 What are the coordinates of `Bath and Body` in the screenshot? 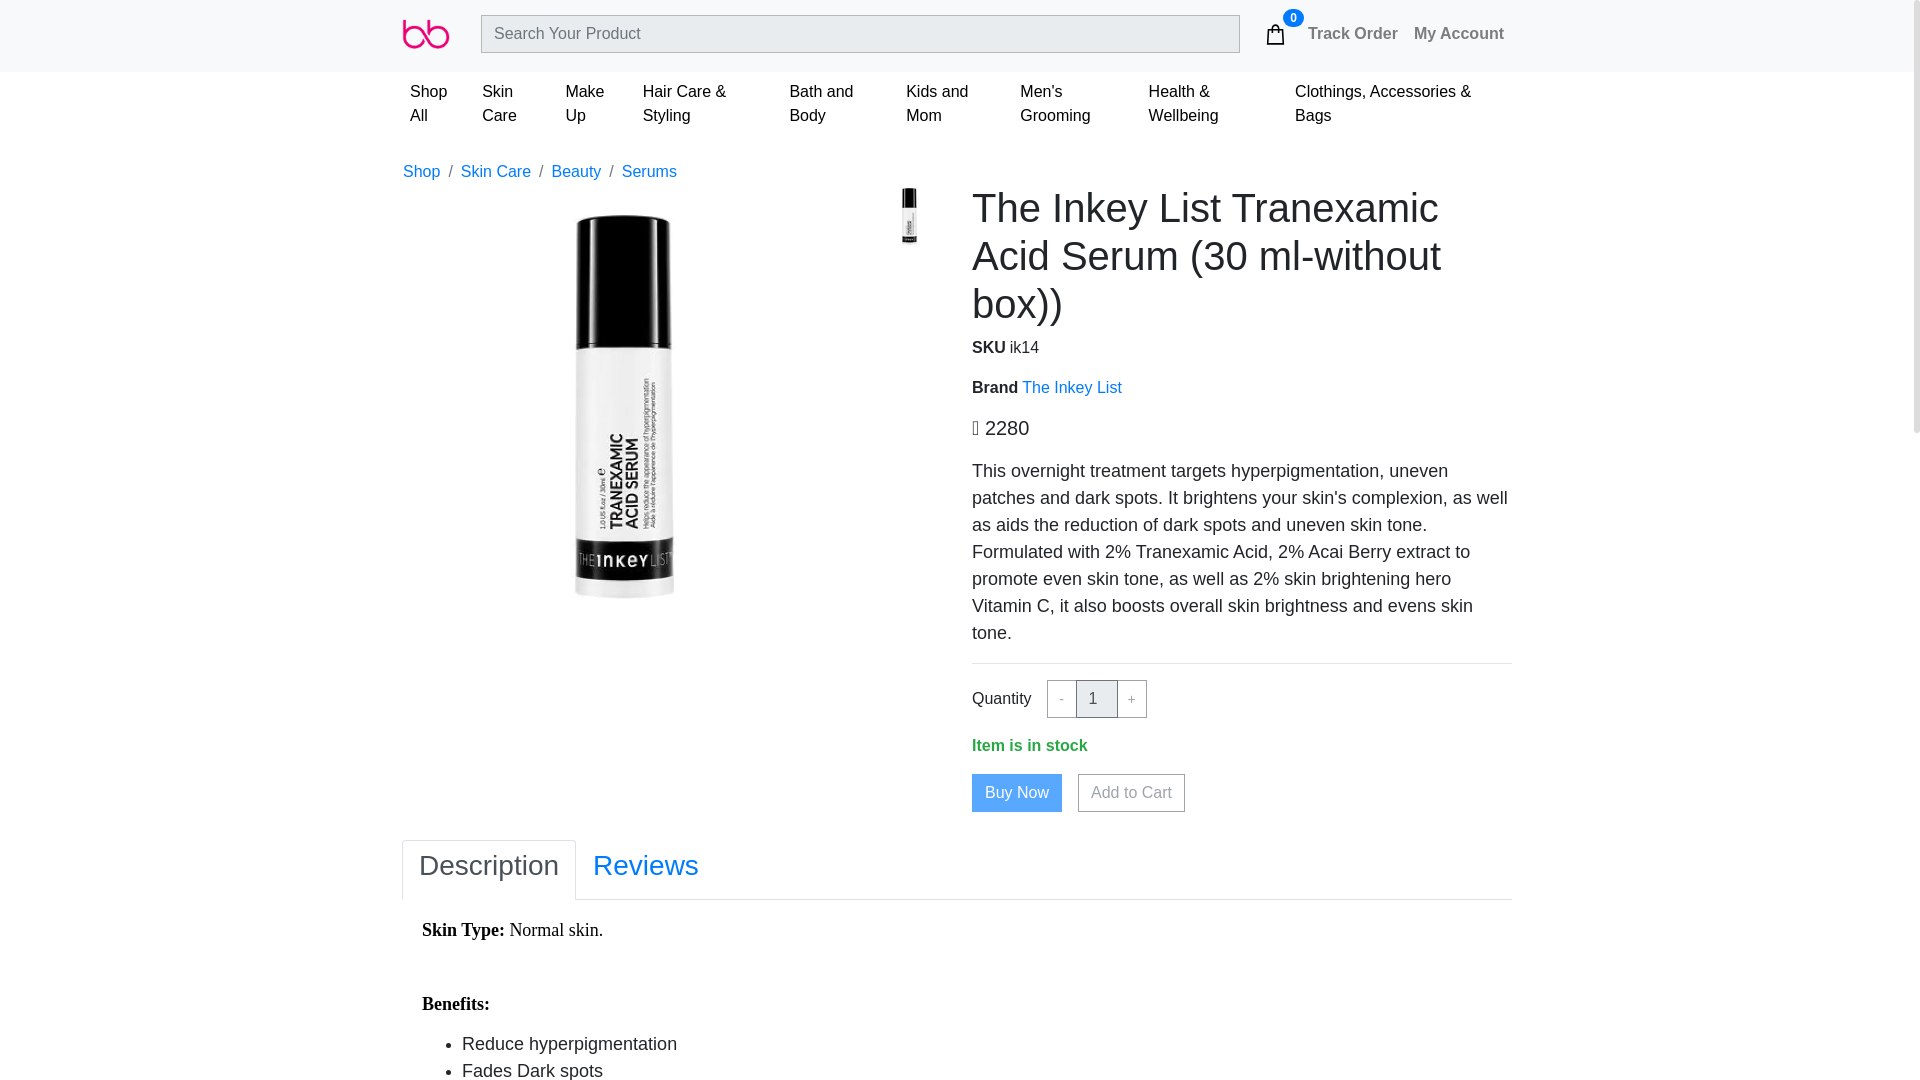 It's located at (840, 104).